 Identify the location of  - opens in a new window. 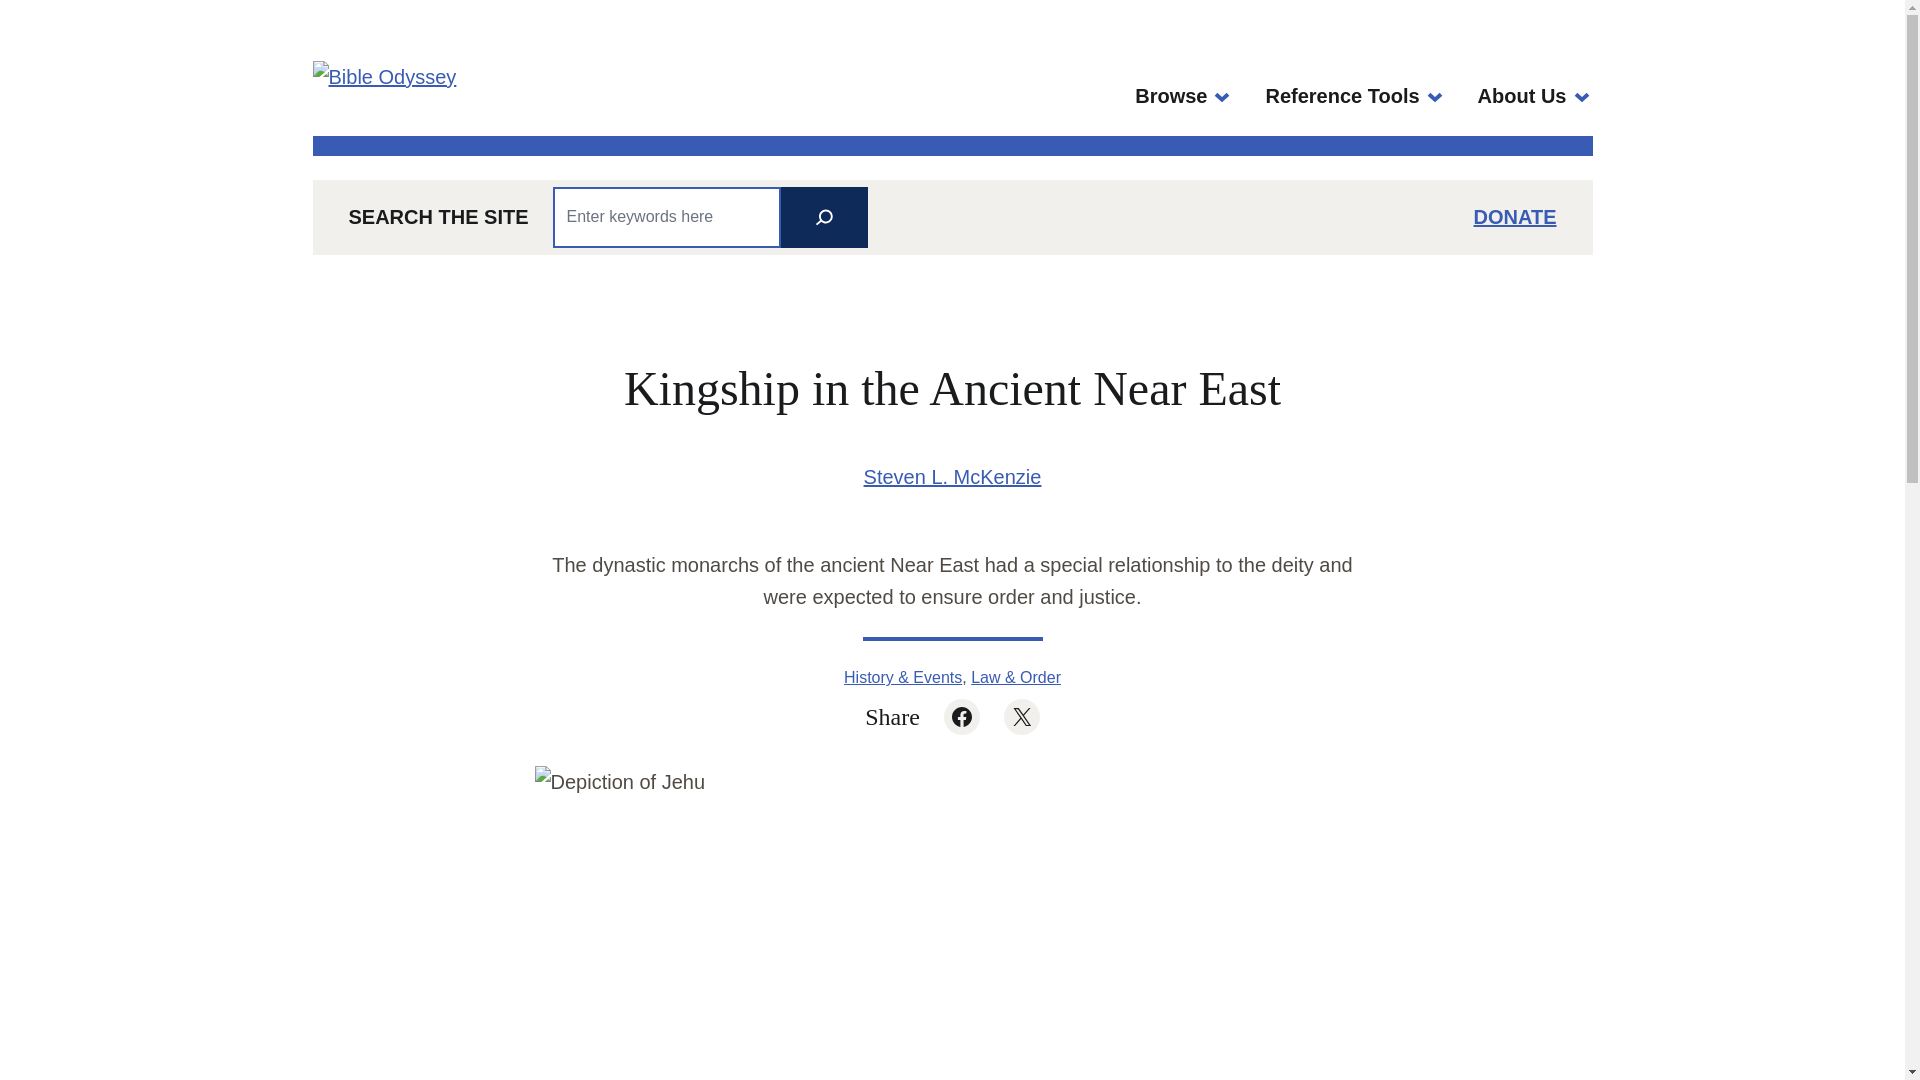
(1522, 96).